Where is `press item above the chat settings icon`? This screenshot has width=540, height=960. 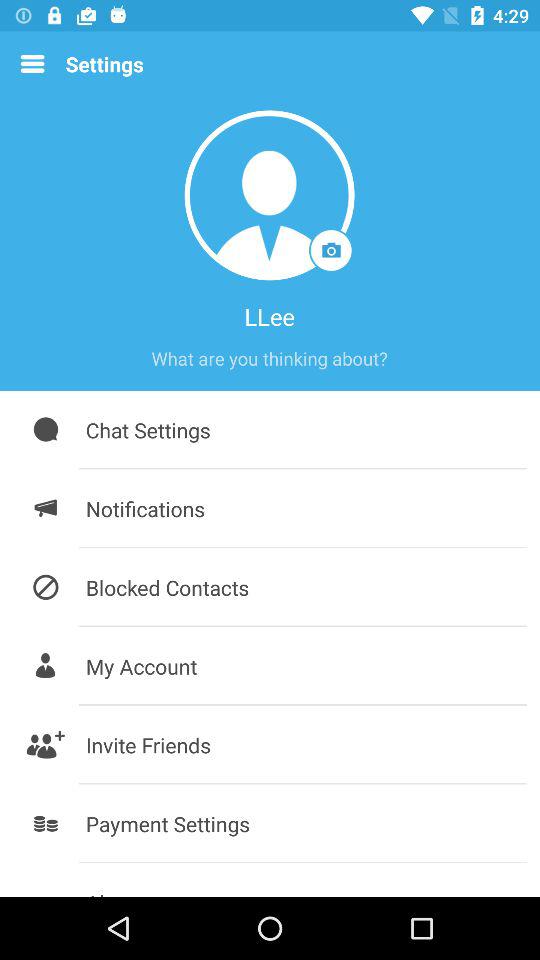
press item above the chat settings icon is located at coordinates (269, 358).